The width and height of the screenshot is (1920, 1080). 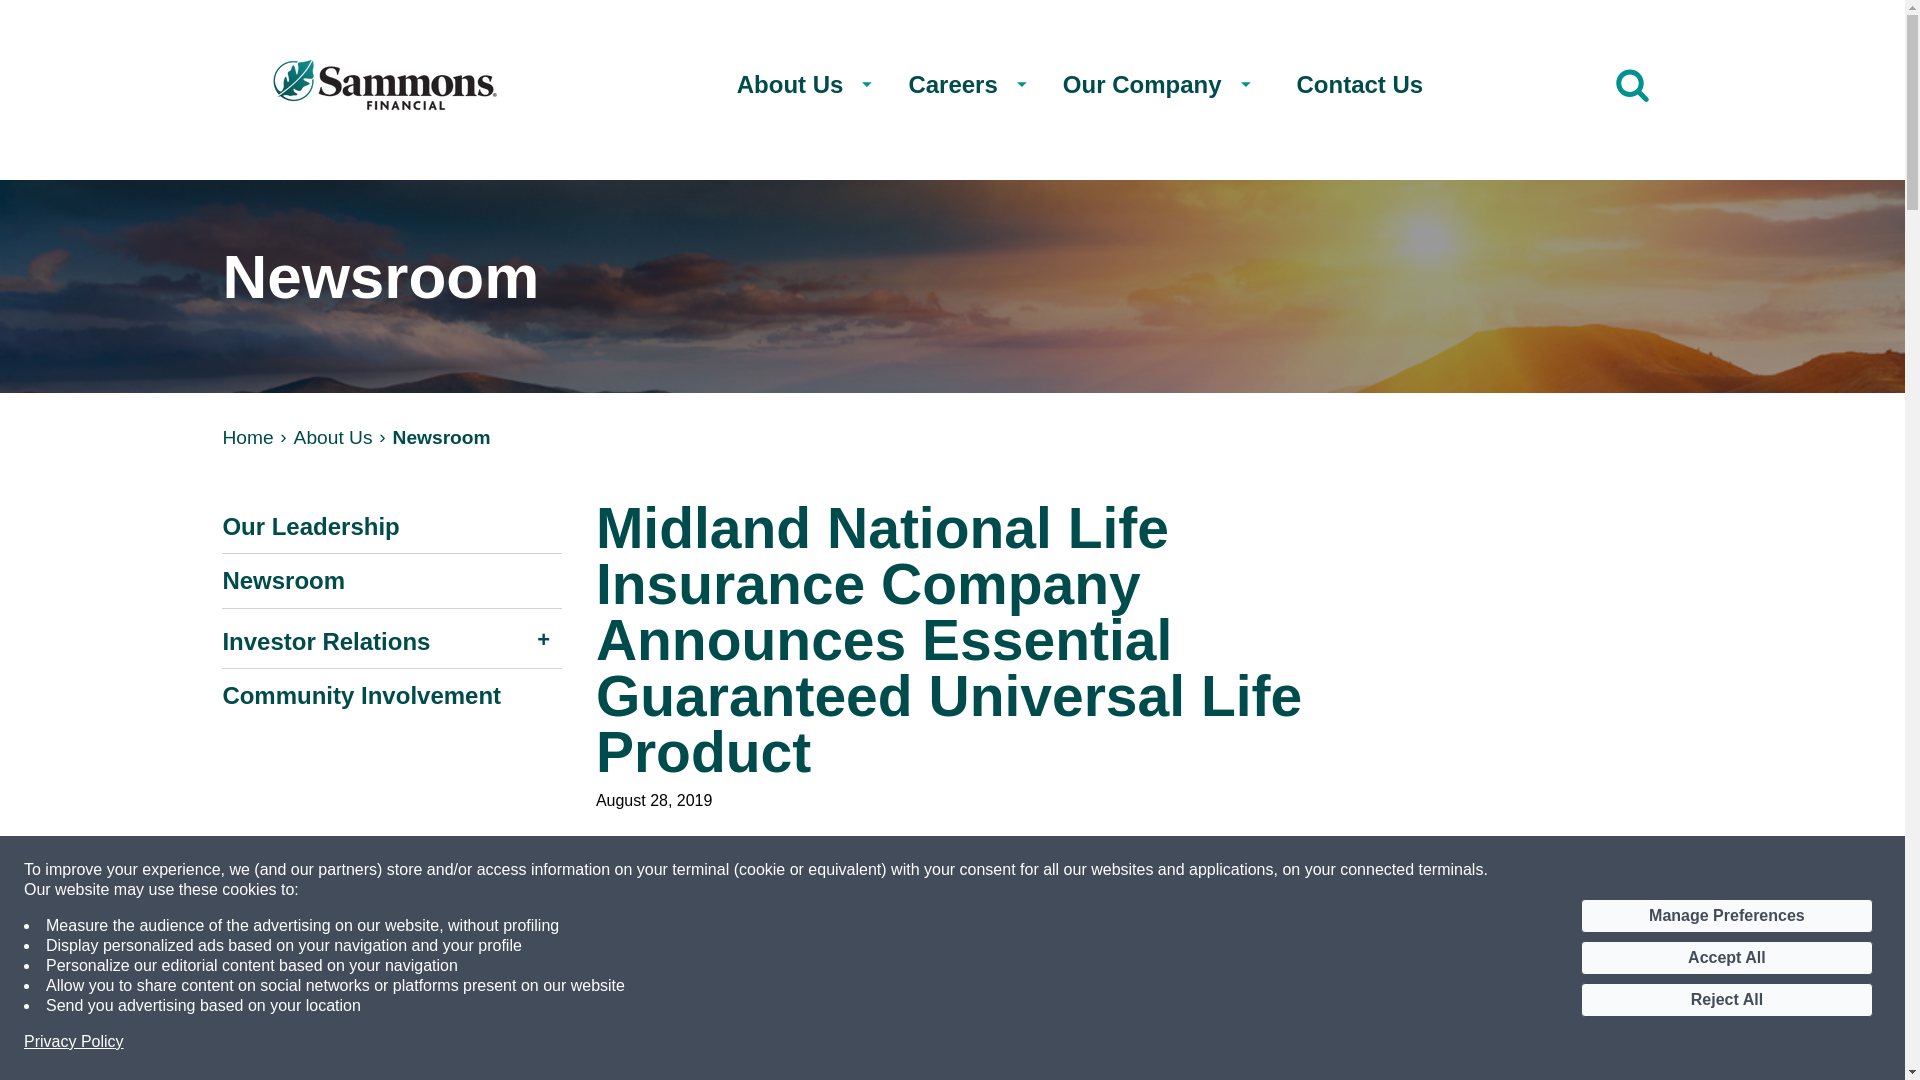 What do you see at coordinates (247, 437) in the screenshot?
I see `Home` at bounding box center [247, 437].